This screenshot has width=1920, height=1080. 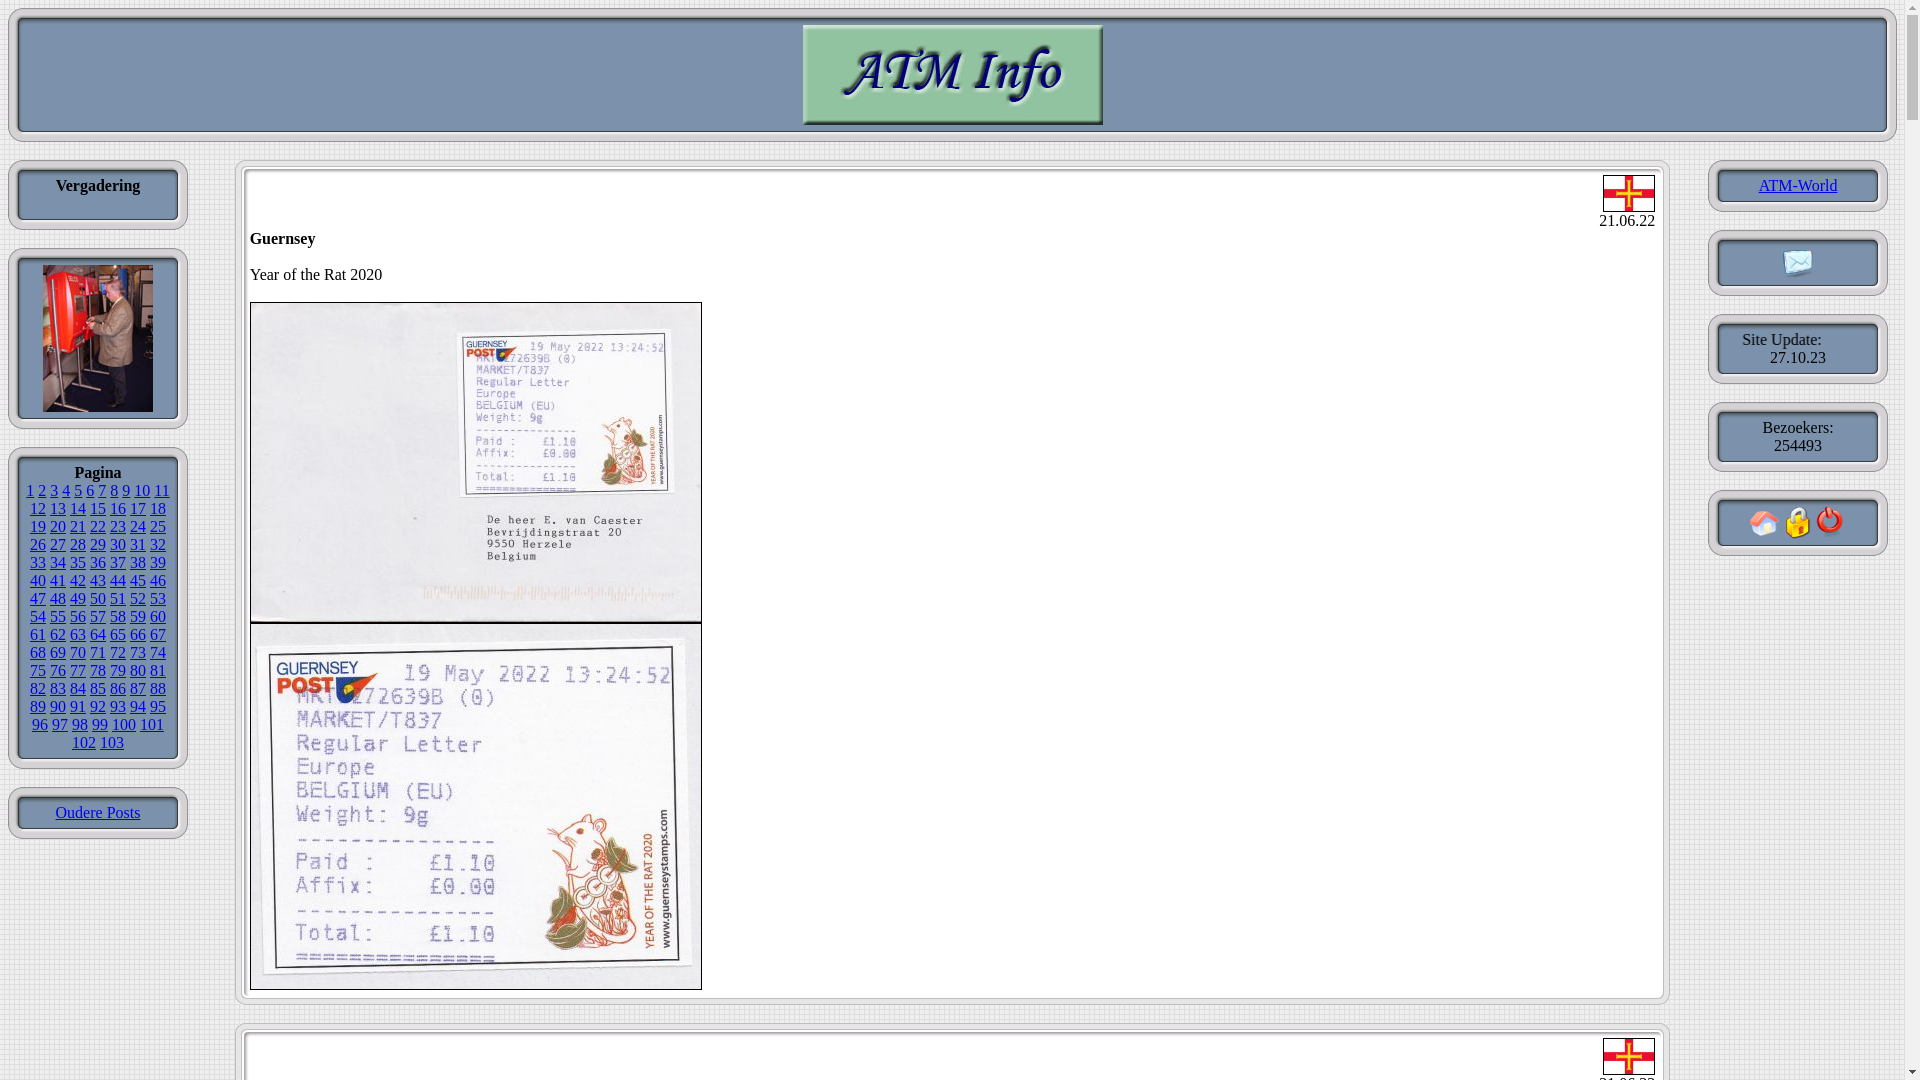 What do you see at coordinates (162, 490) in the screenshot?
I see `11` at bounding box center [162, 490].